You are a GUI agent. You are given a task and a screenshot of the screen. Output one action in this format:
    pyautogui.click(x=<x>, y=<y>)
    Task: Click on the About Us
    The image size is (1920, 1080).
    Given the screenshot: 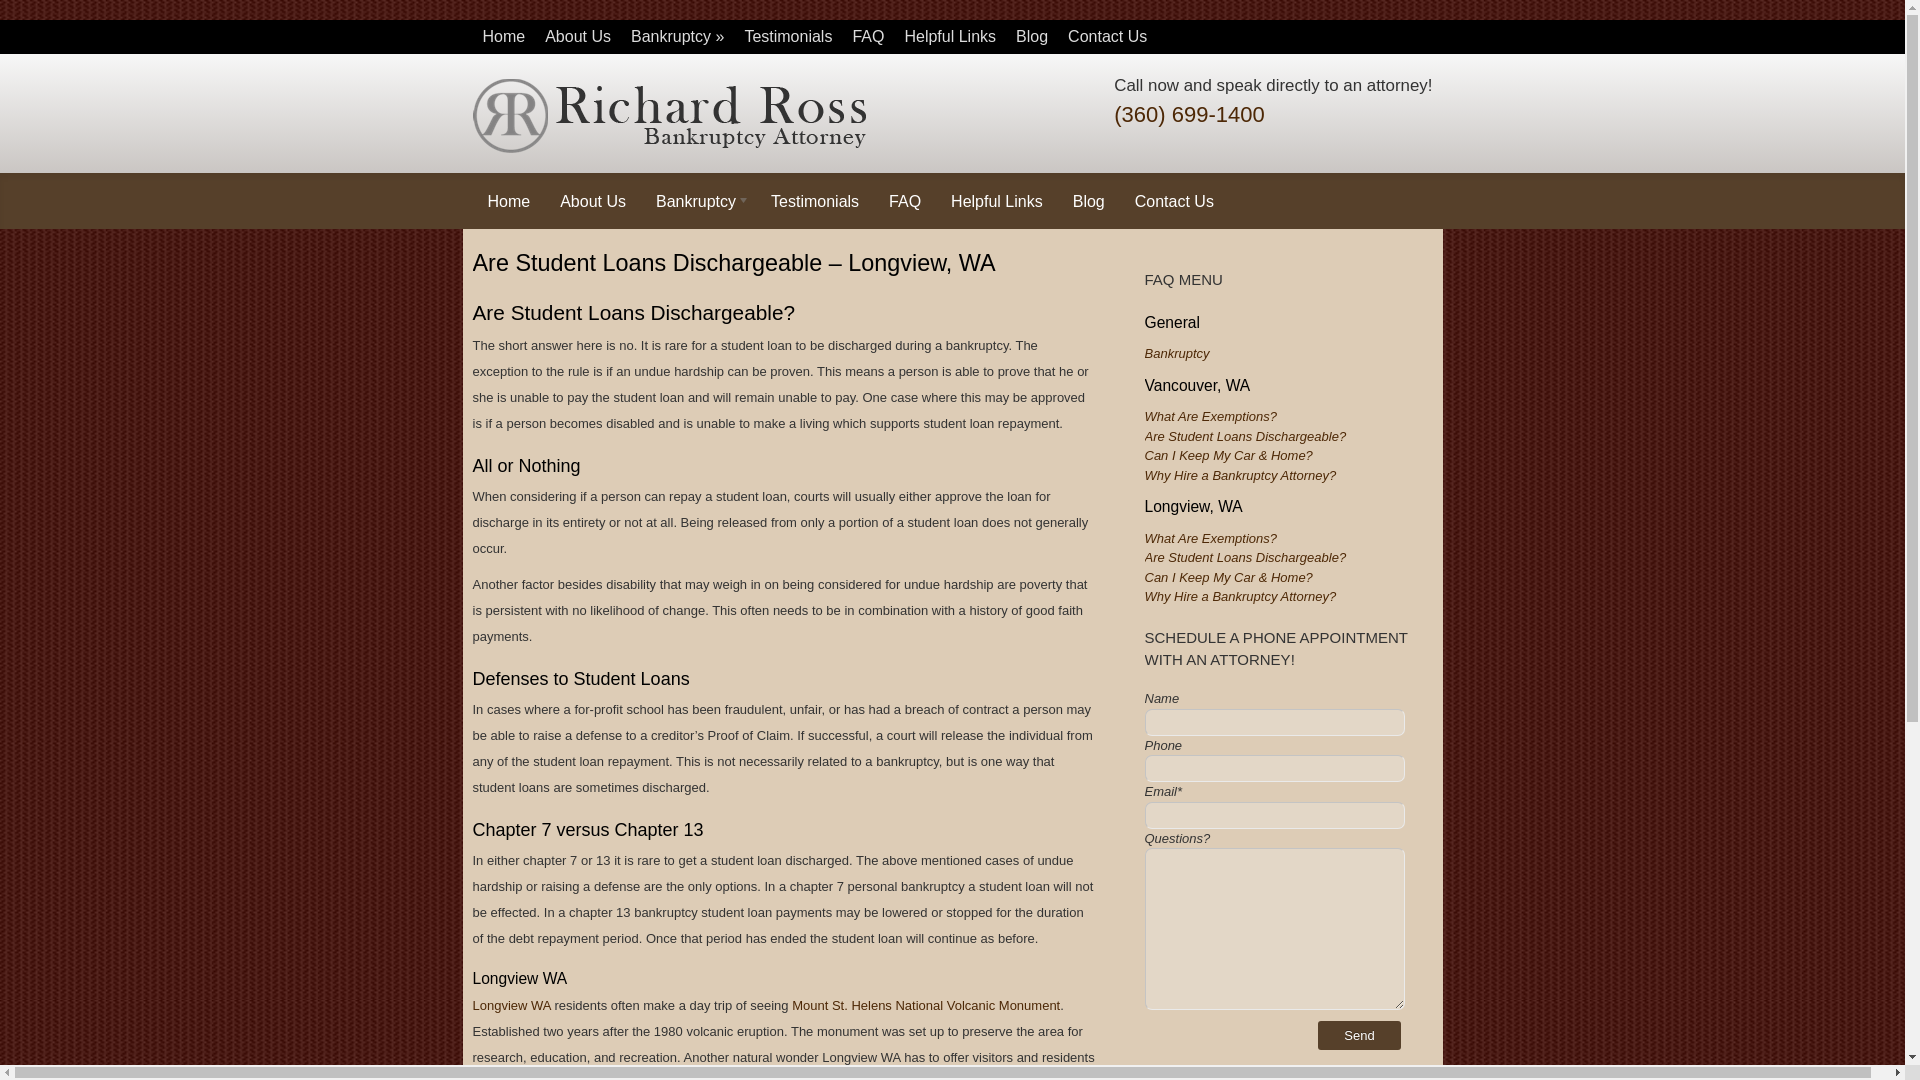 What is the action you would take?
    pyautogui.click(x=593, y=199)
    